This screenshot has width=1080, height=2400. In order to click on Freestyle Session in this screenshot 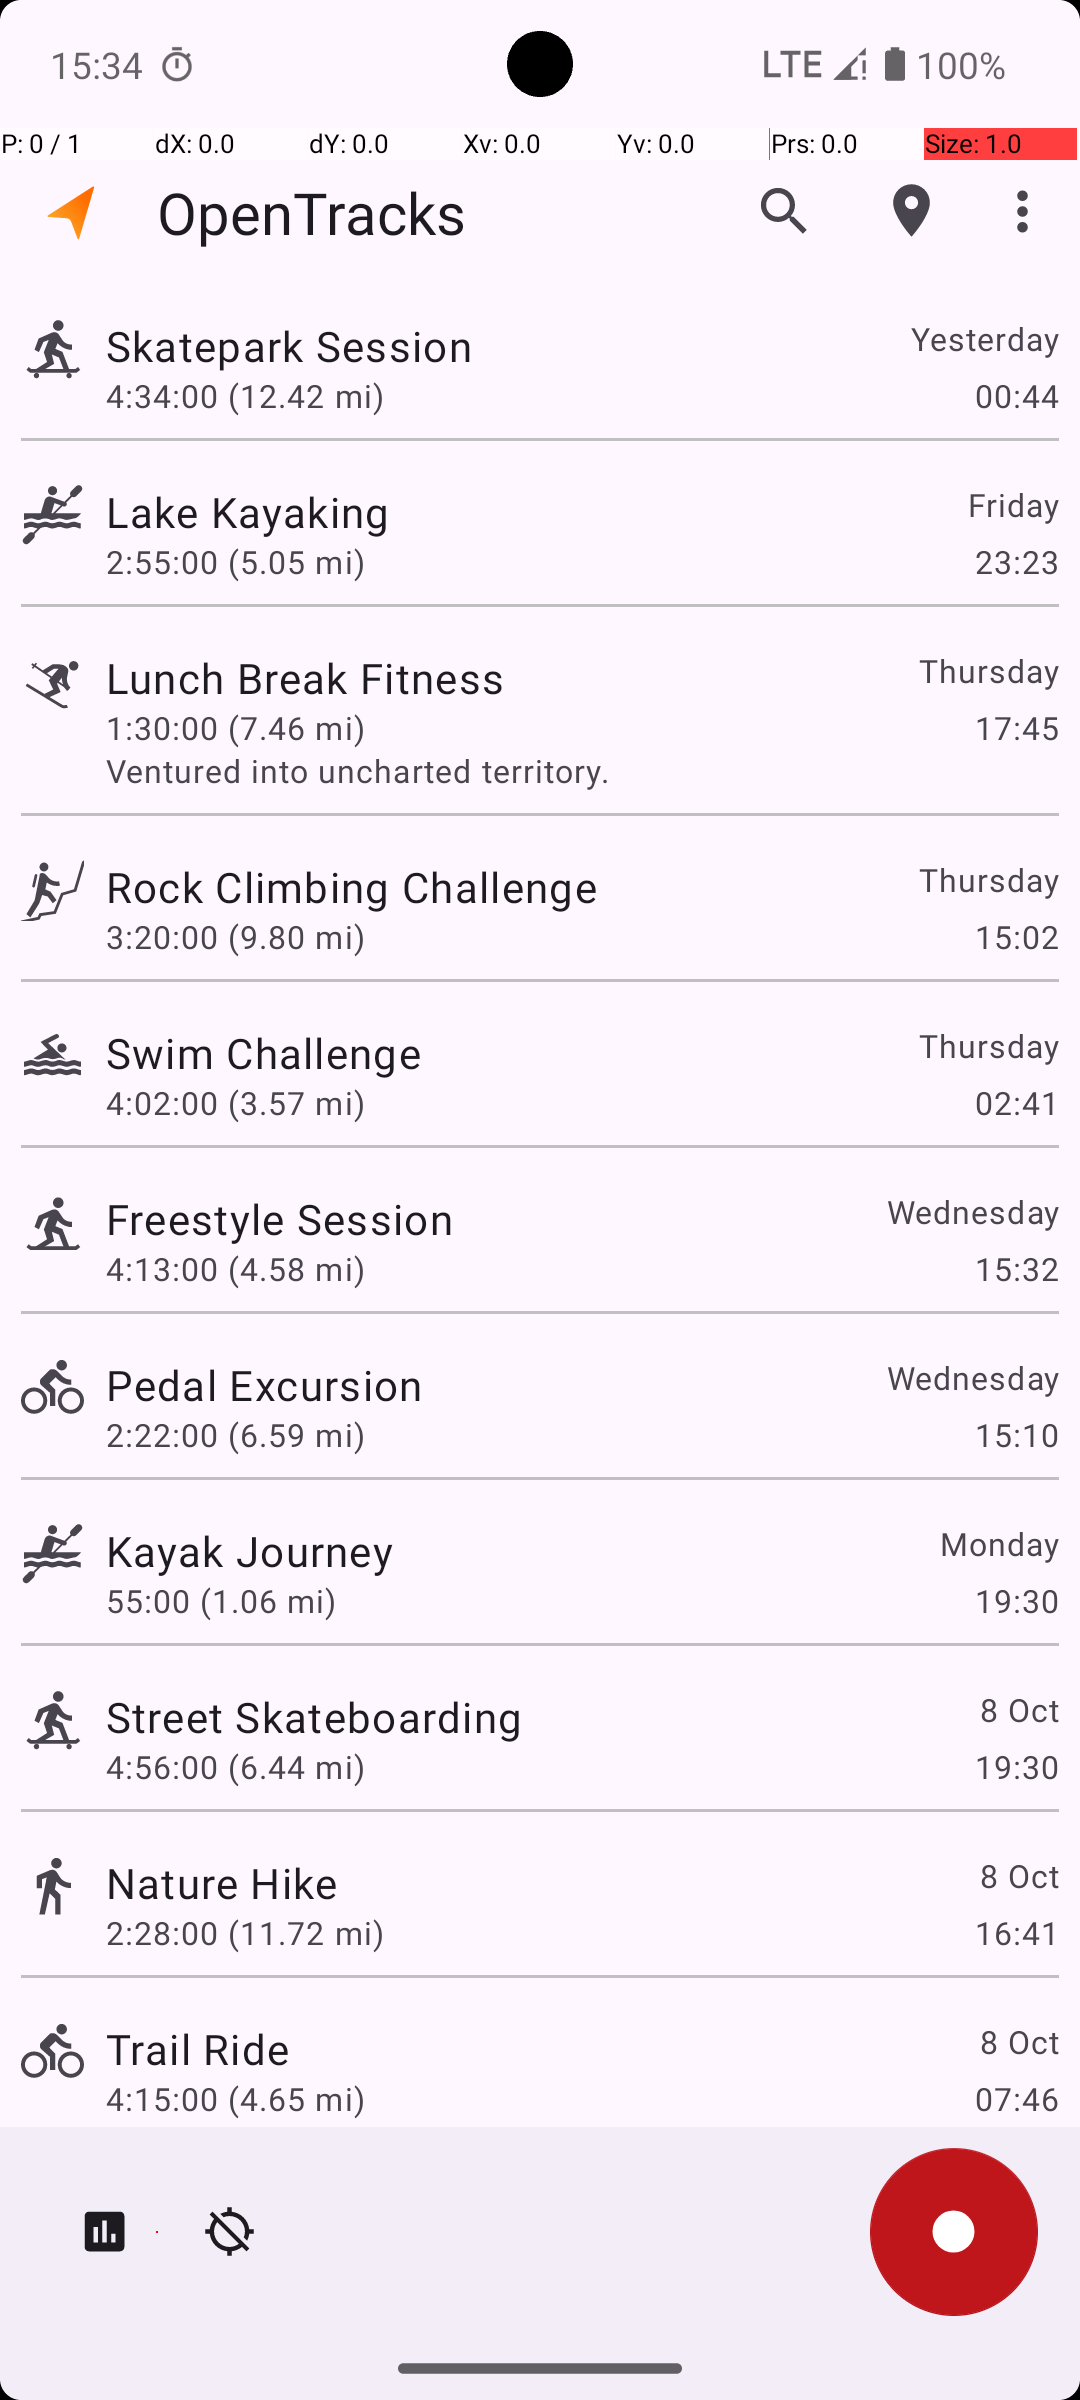, I will do `click(280, 1218)`.